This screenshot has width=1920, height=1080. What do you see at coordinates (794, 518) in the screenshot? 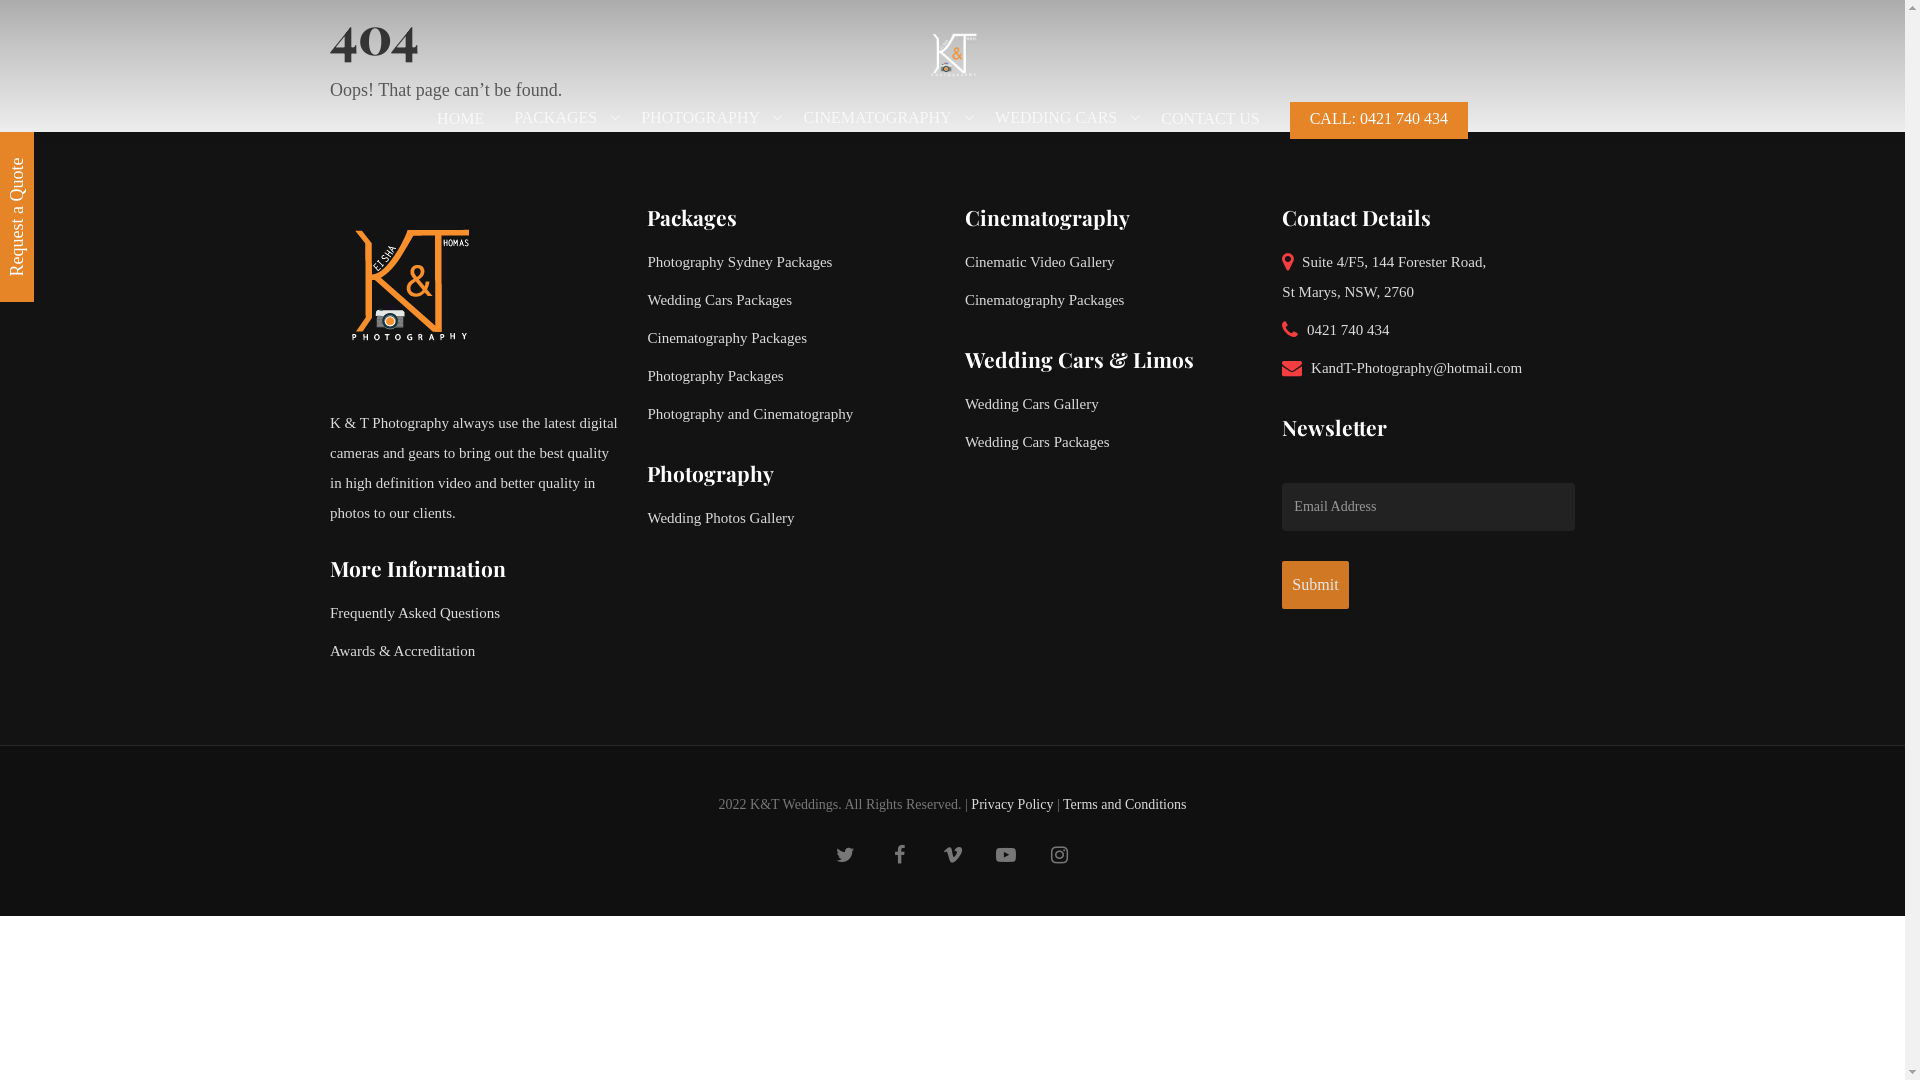
I see `Wedding Photos Gallery` at bounding box center [794, 518].